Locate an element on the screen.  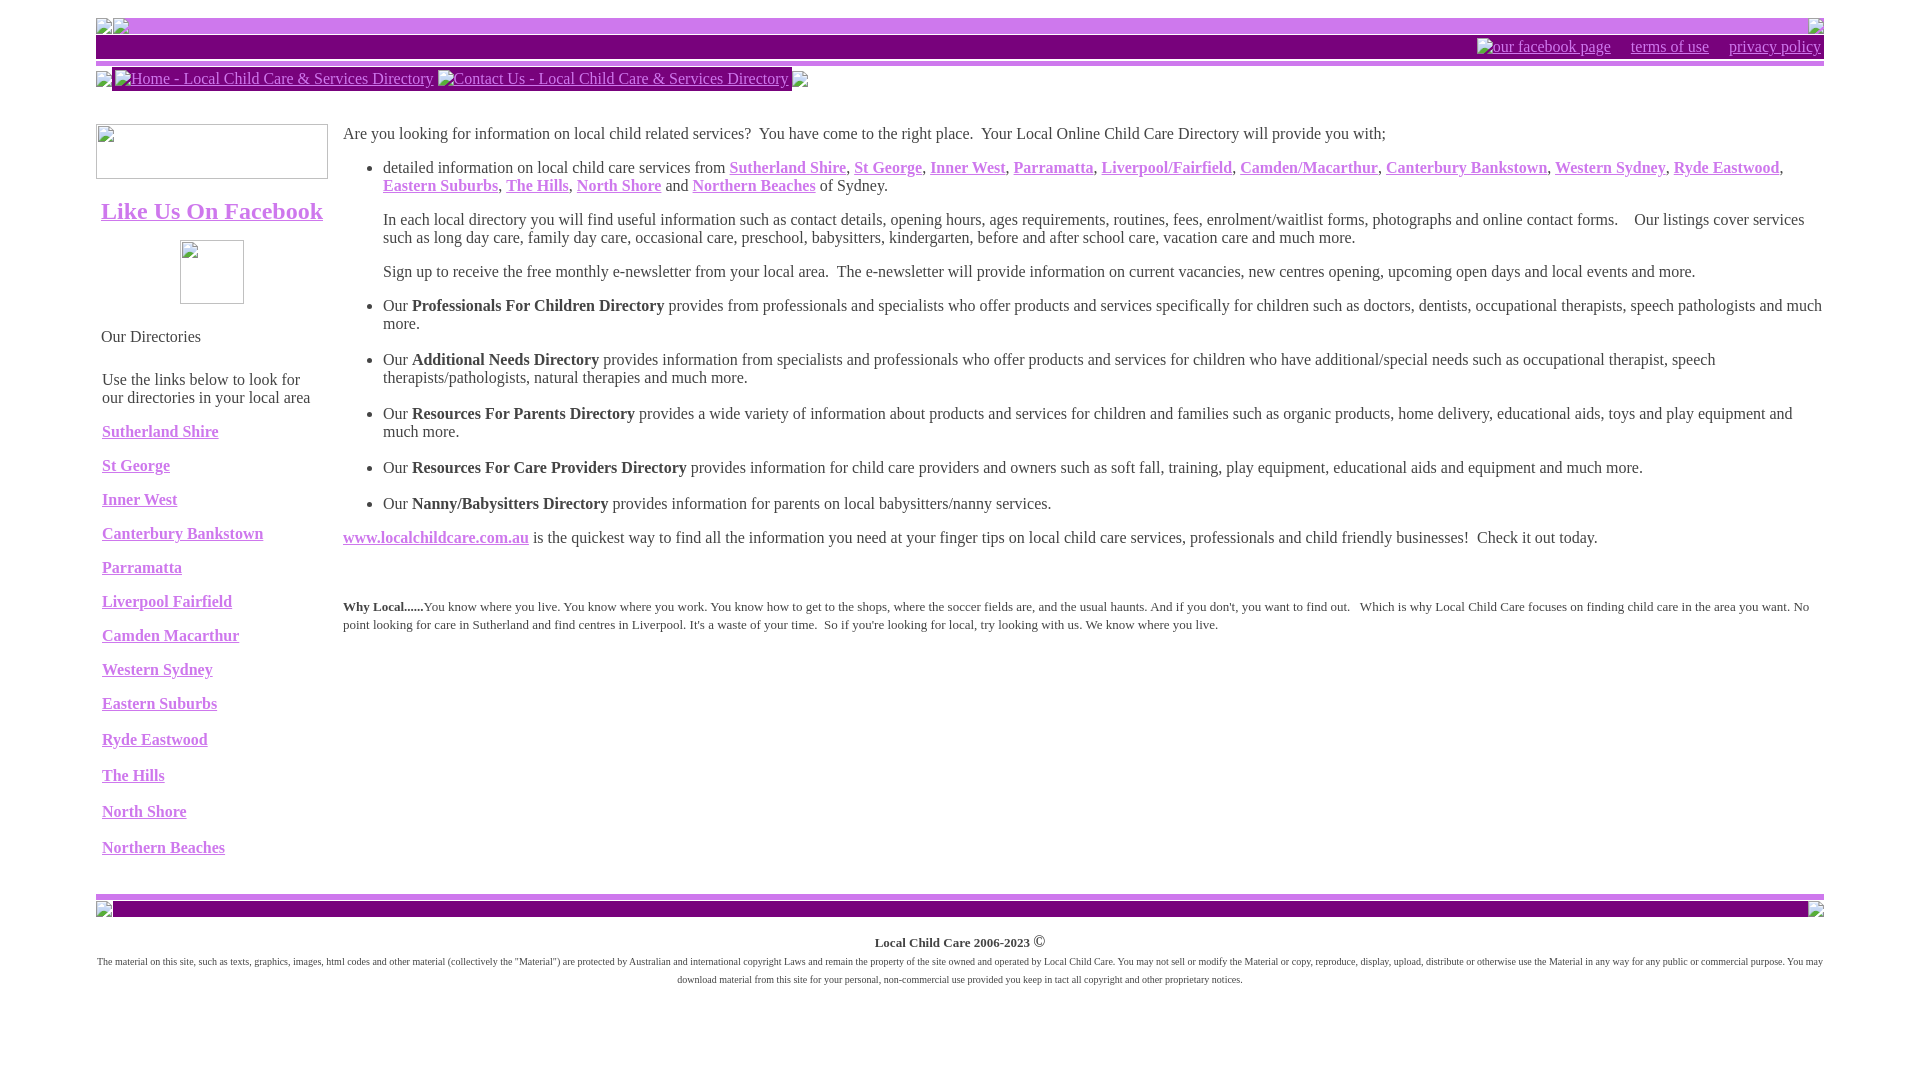
Canterbury Bankstown is located at coordinates (1466, 168).